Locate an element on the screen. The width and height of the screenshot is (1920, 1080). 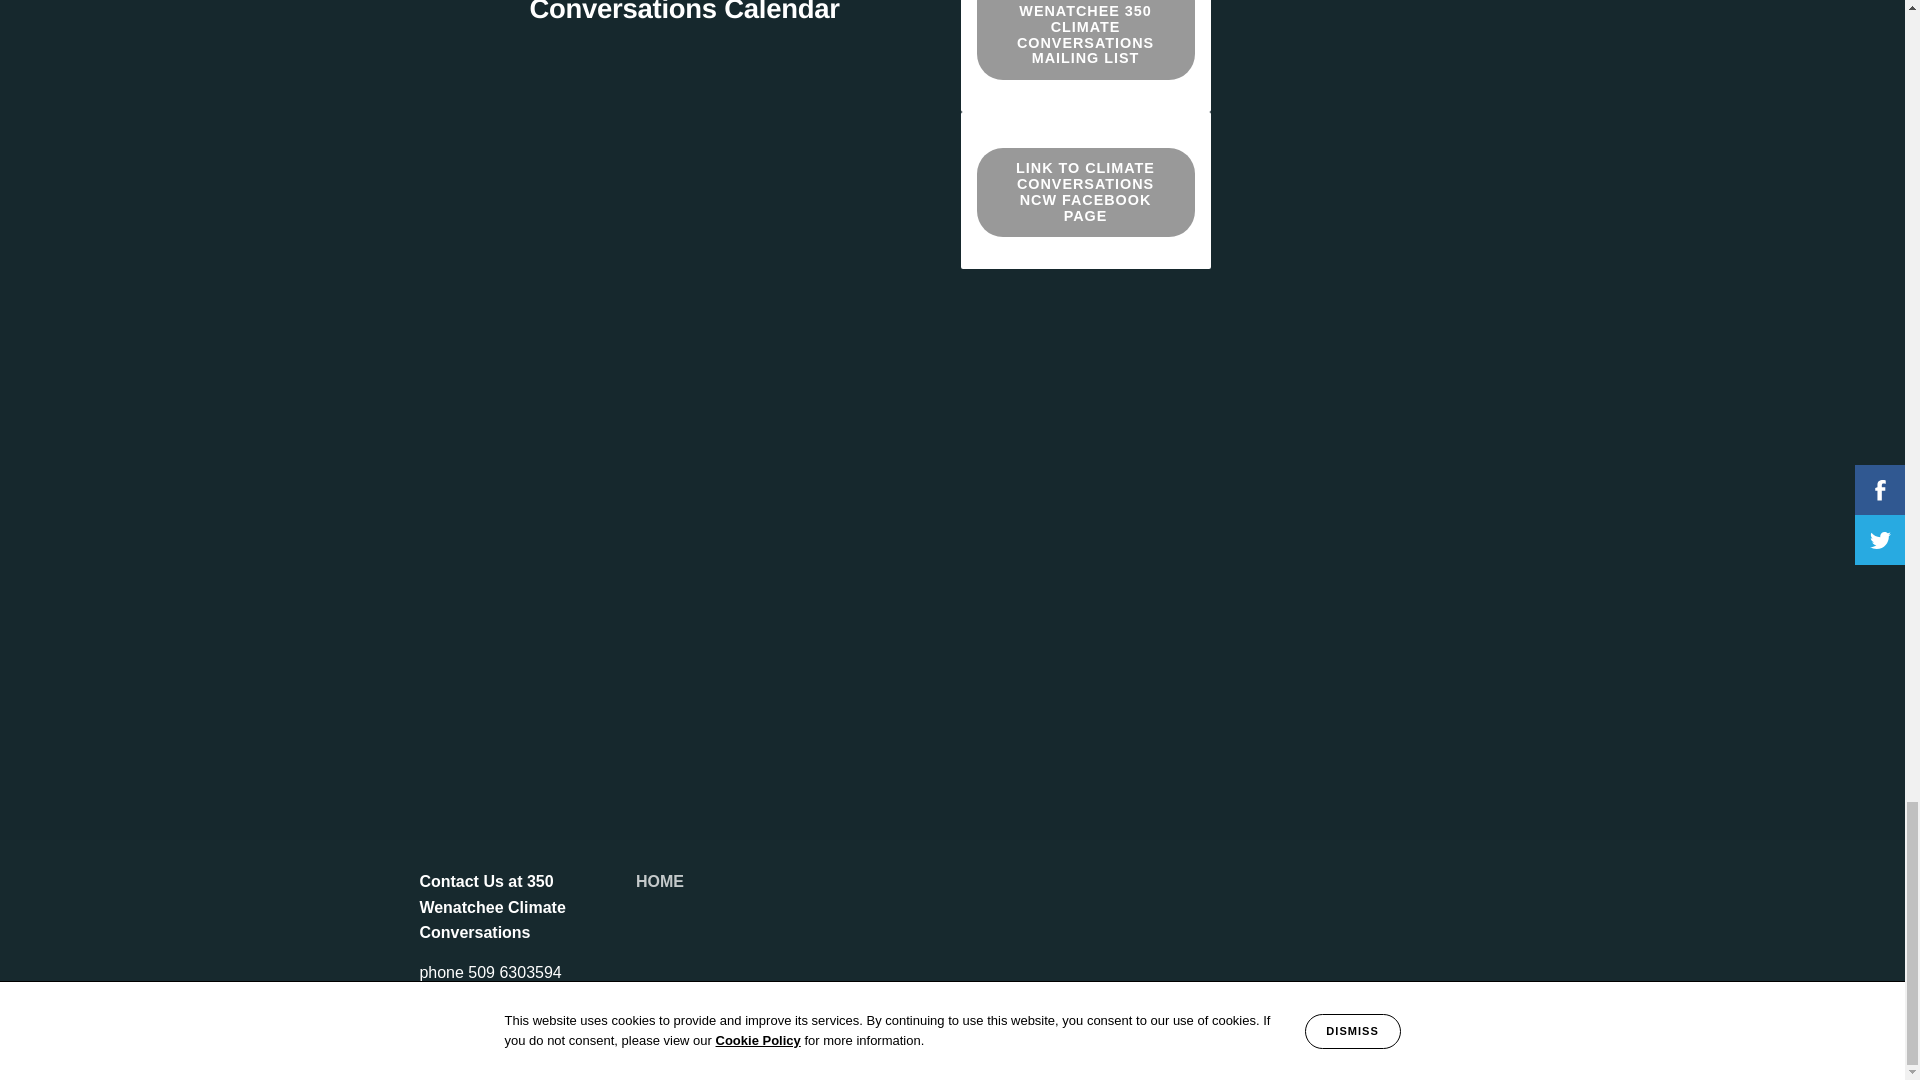
HOME is located at coordinates (659, 880).